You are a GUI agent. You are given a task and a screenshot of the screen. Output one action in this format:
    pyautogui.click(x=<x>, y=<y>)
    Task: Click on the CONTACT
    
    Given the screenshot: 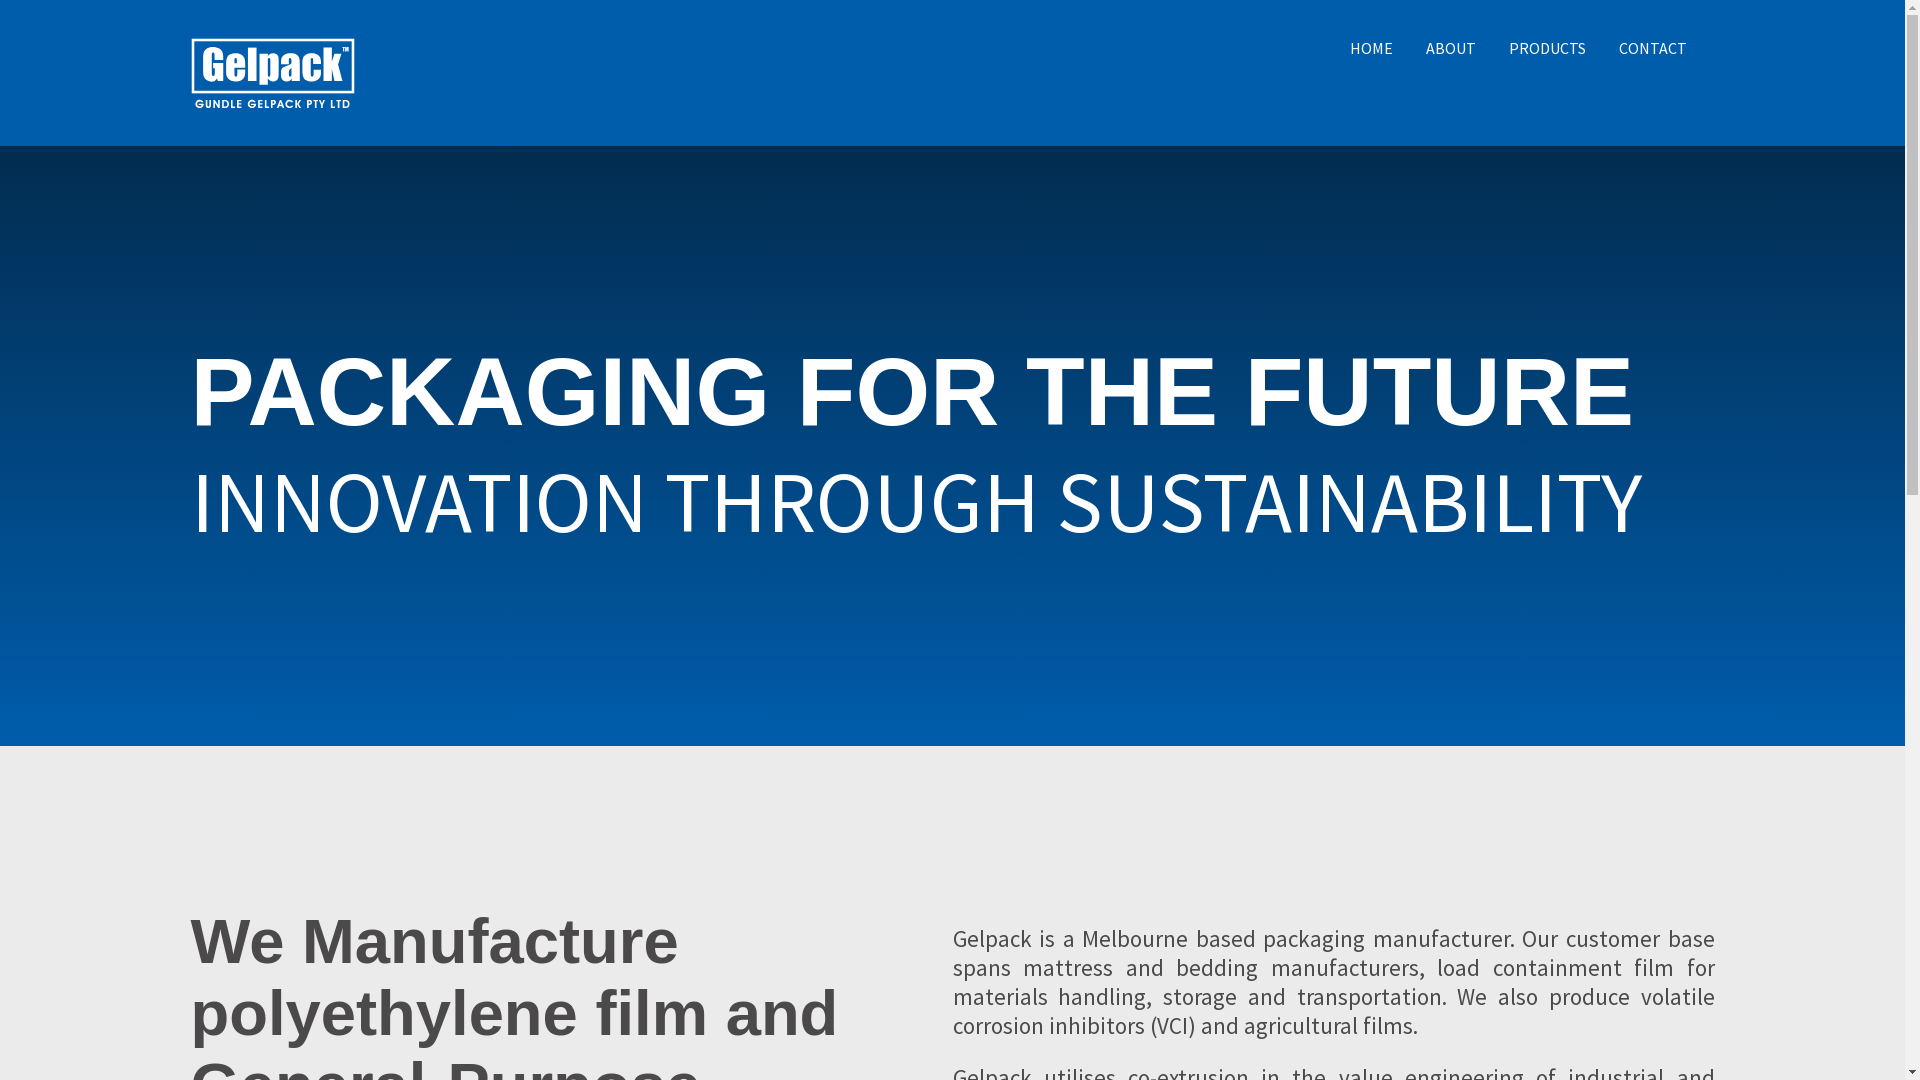 What is the action you would take?
    pyautogui.click(x=1652, y=48)
    